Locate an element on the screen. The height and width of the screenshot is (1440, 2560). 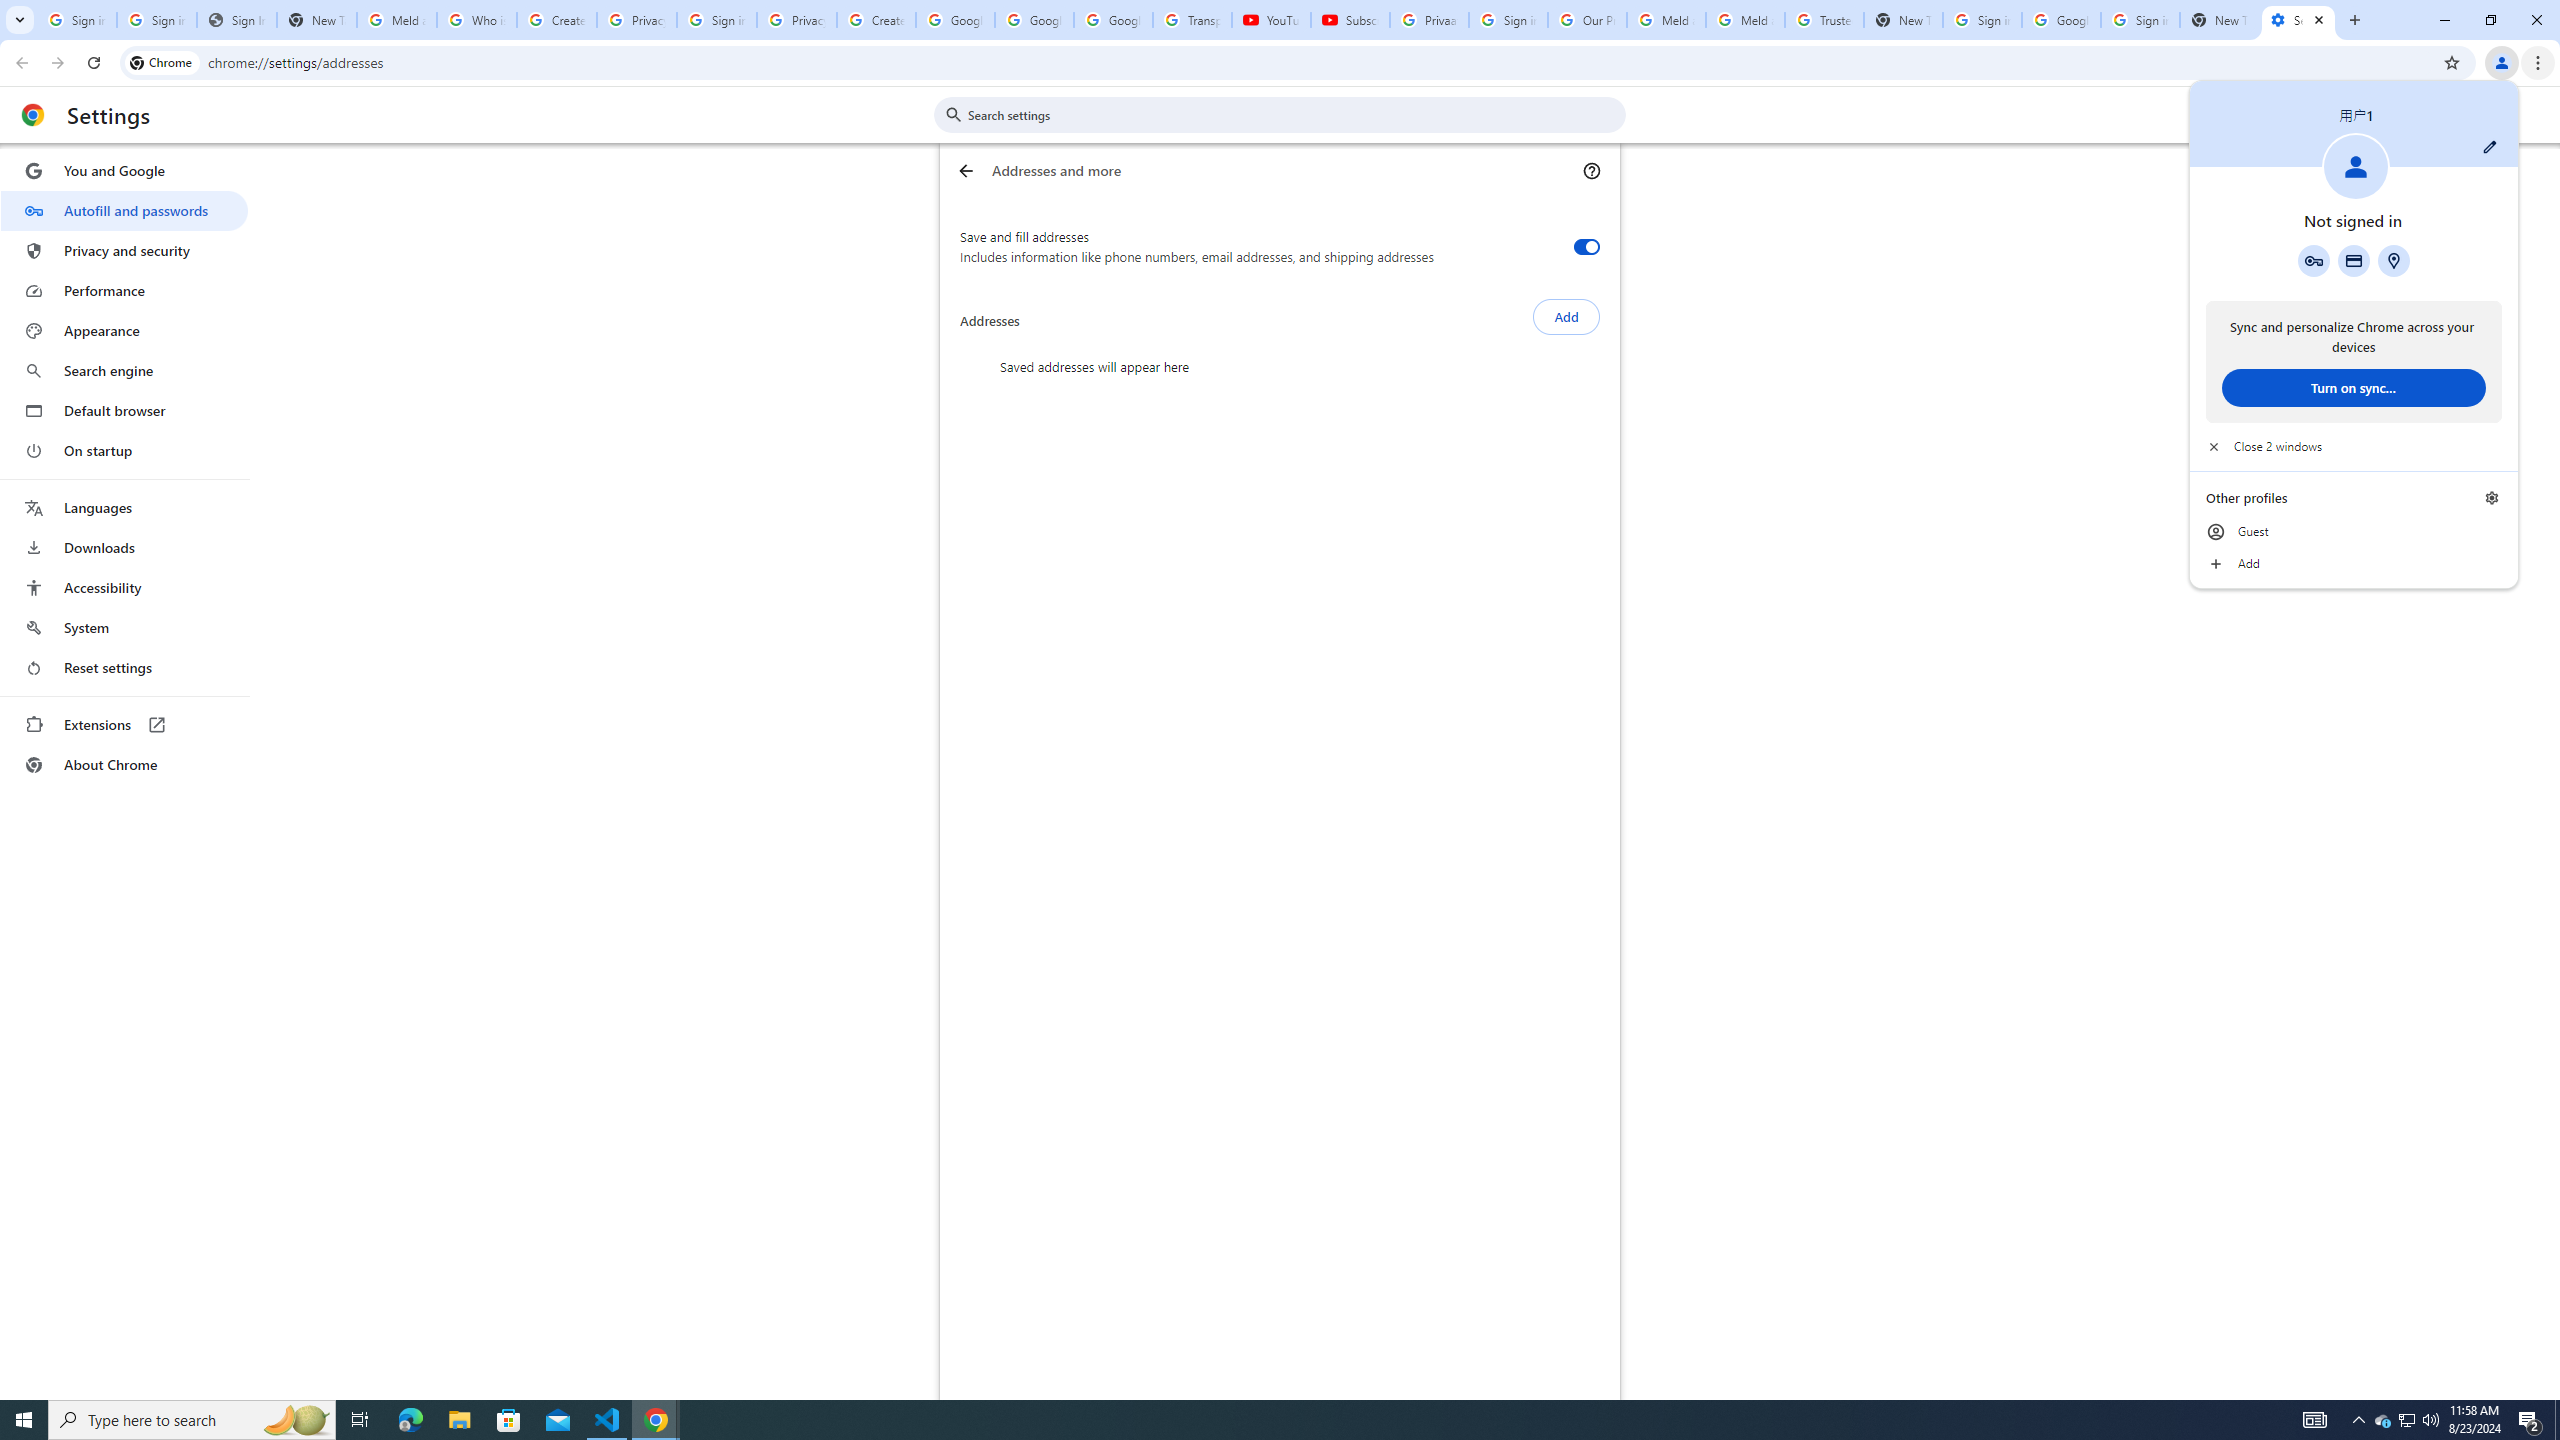
Create your Google Account is located at coordinates (556, 20).